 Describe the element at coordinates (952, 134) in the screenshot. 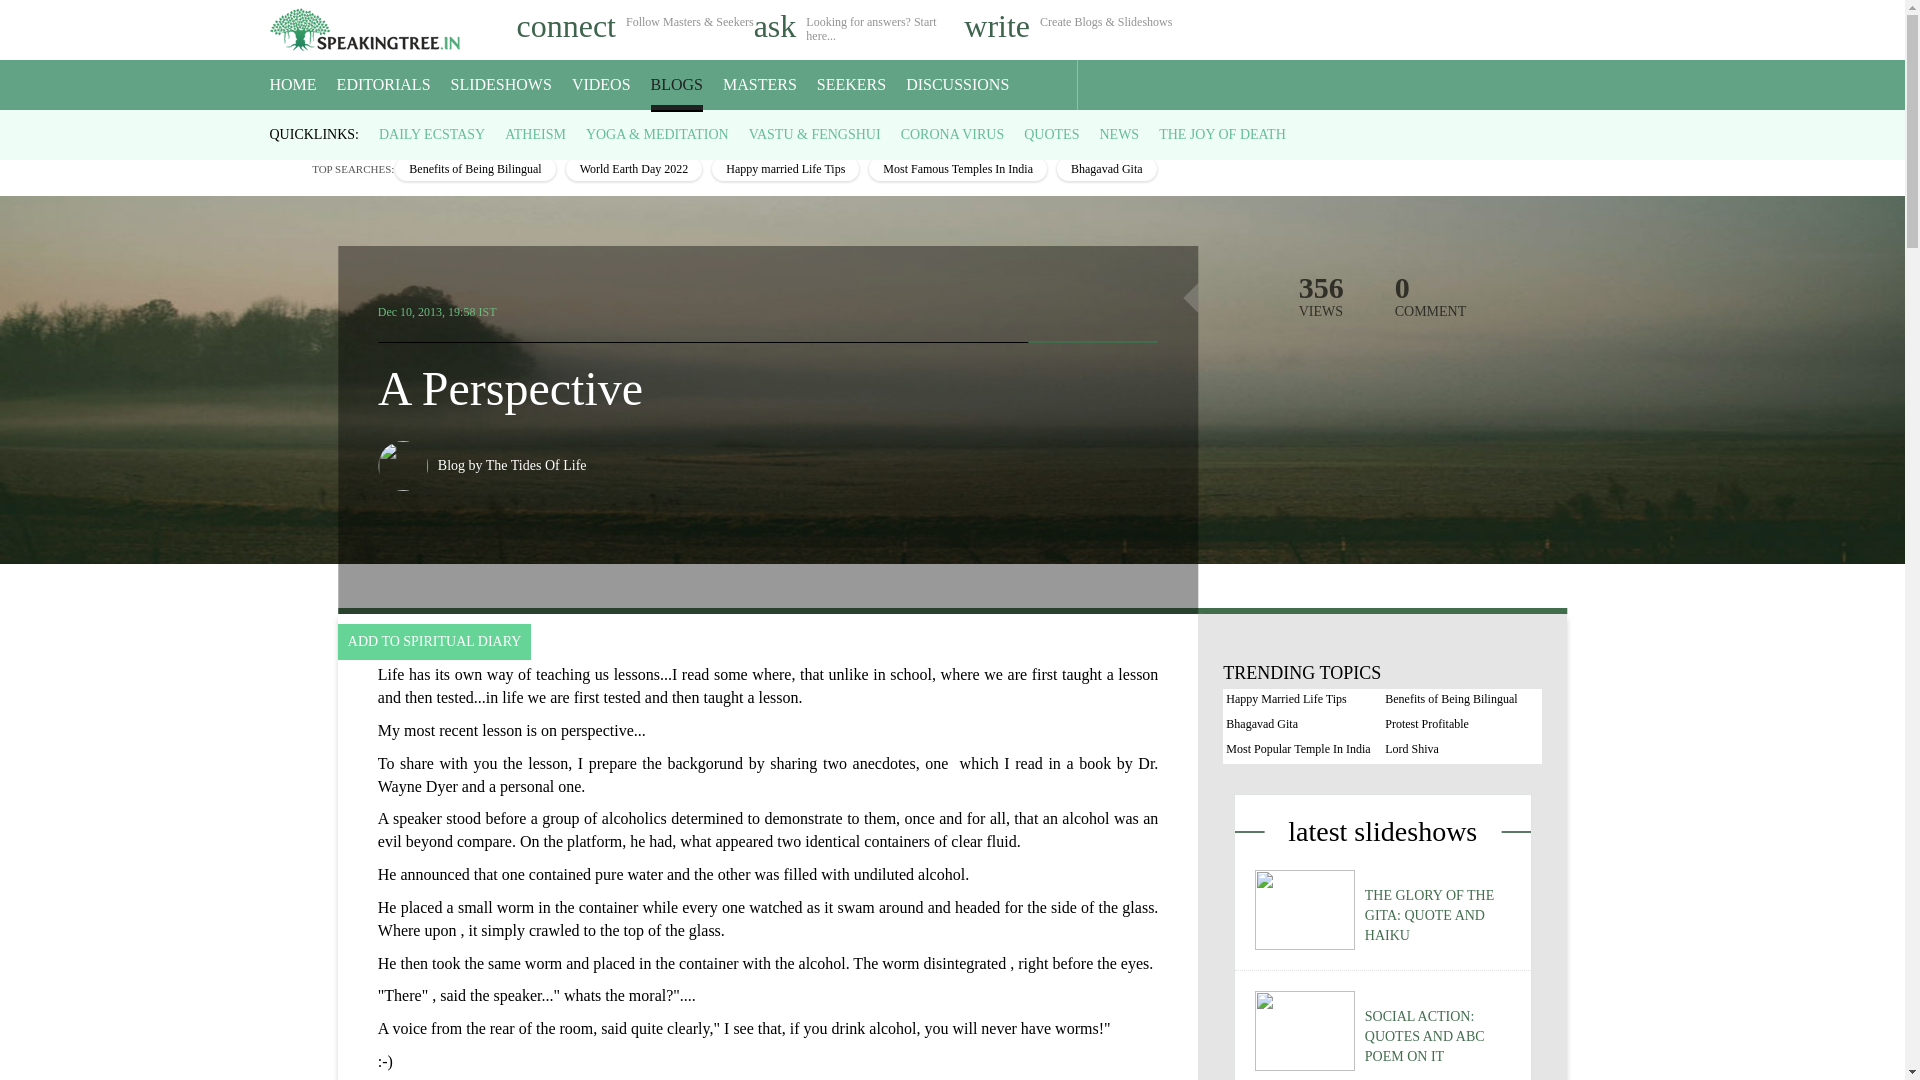

I see `CORONA VIRUS` at that location.